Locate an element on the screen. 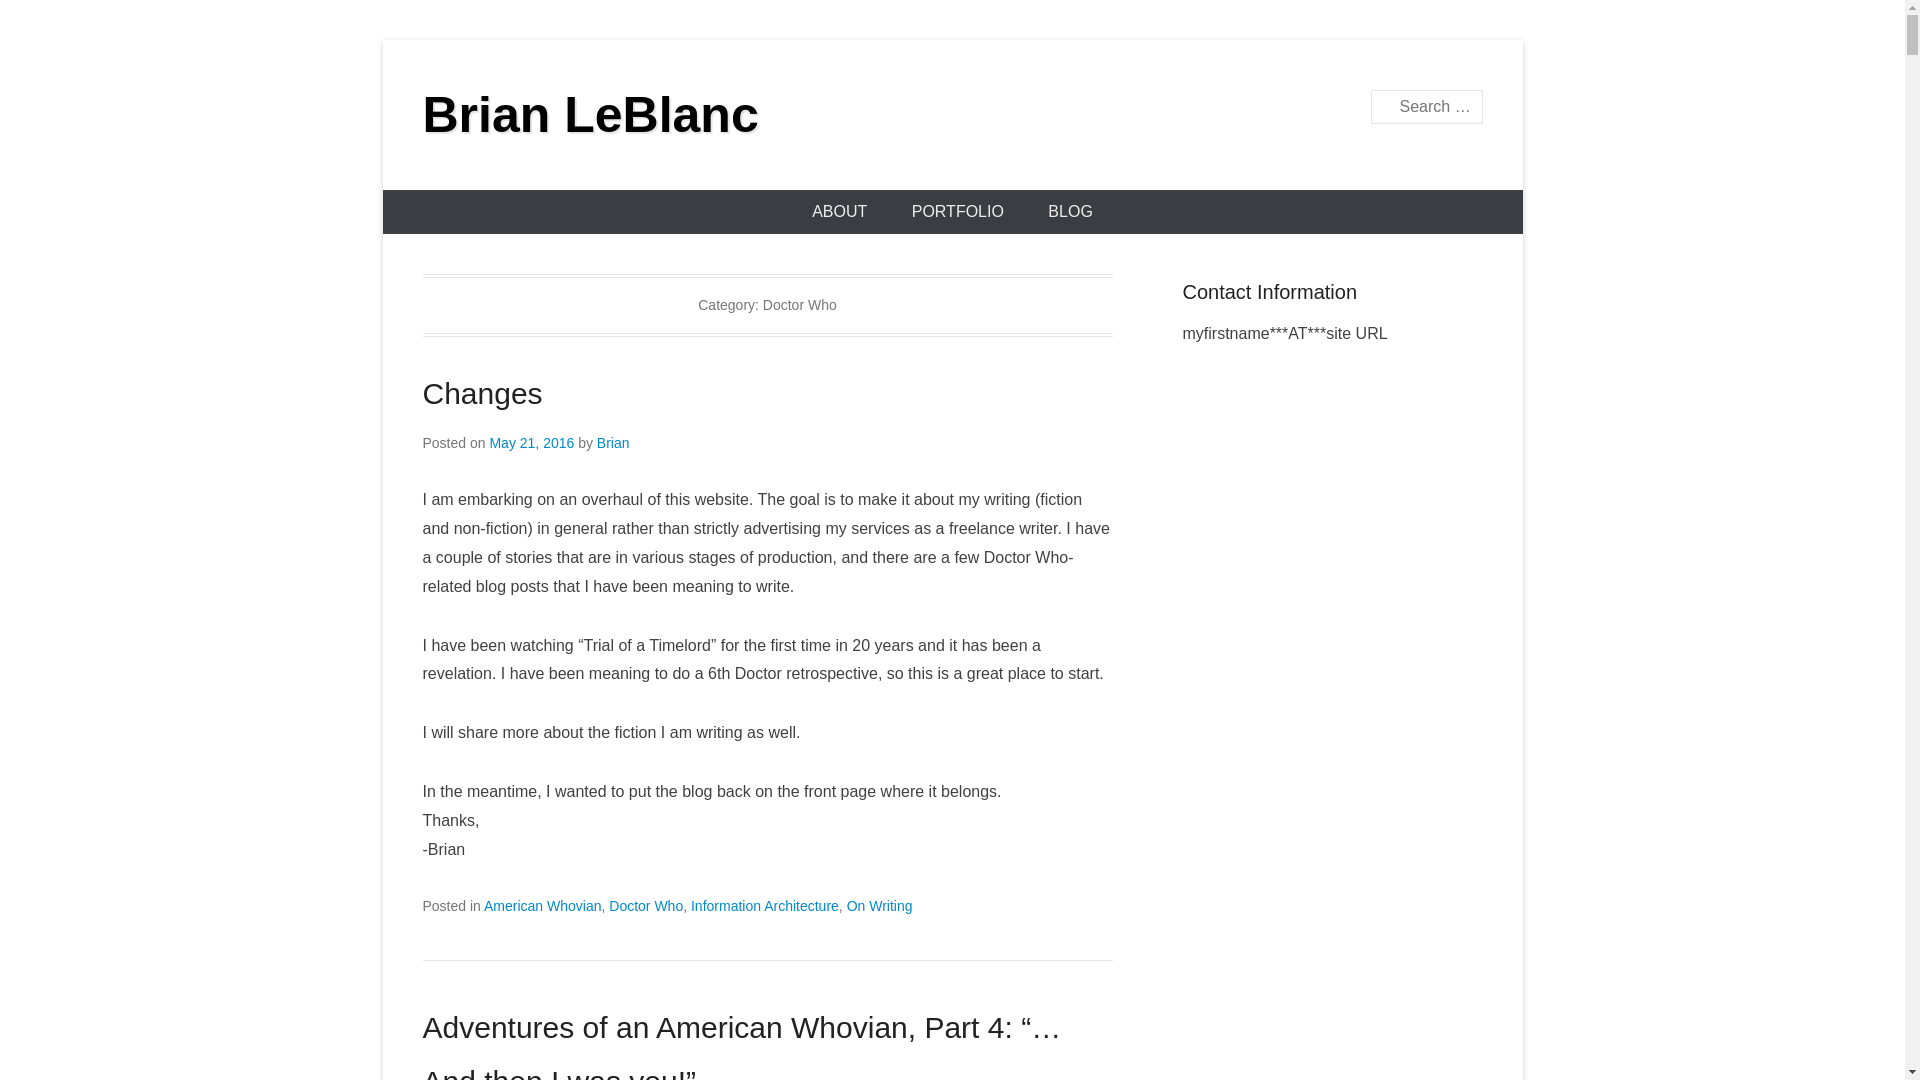 Image resolution: width=1920 pixels, height=1080 pixels. Brian LeBlanc is located at coordinates (590, 114).